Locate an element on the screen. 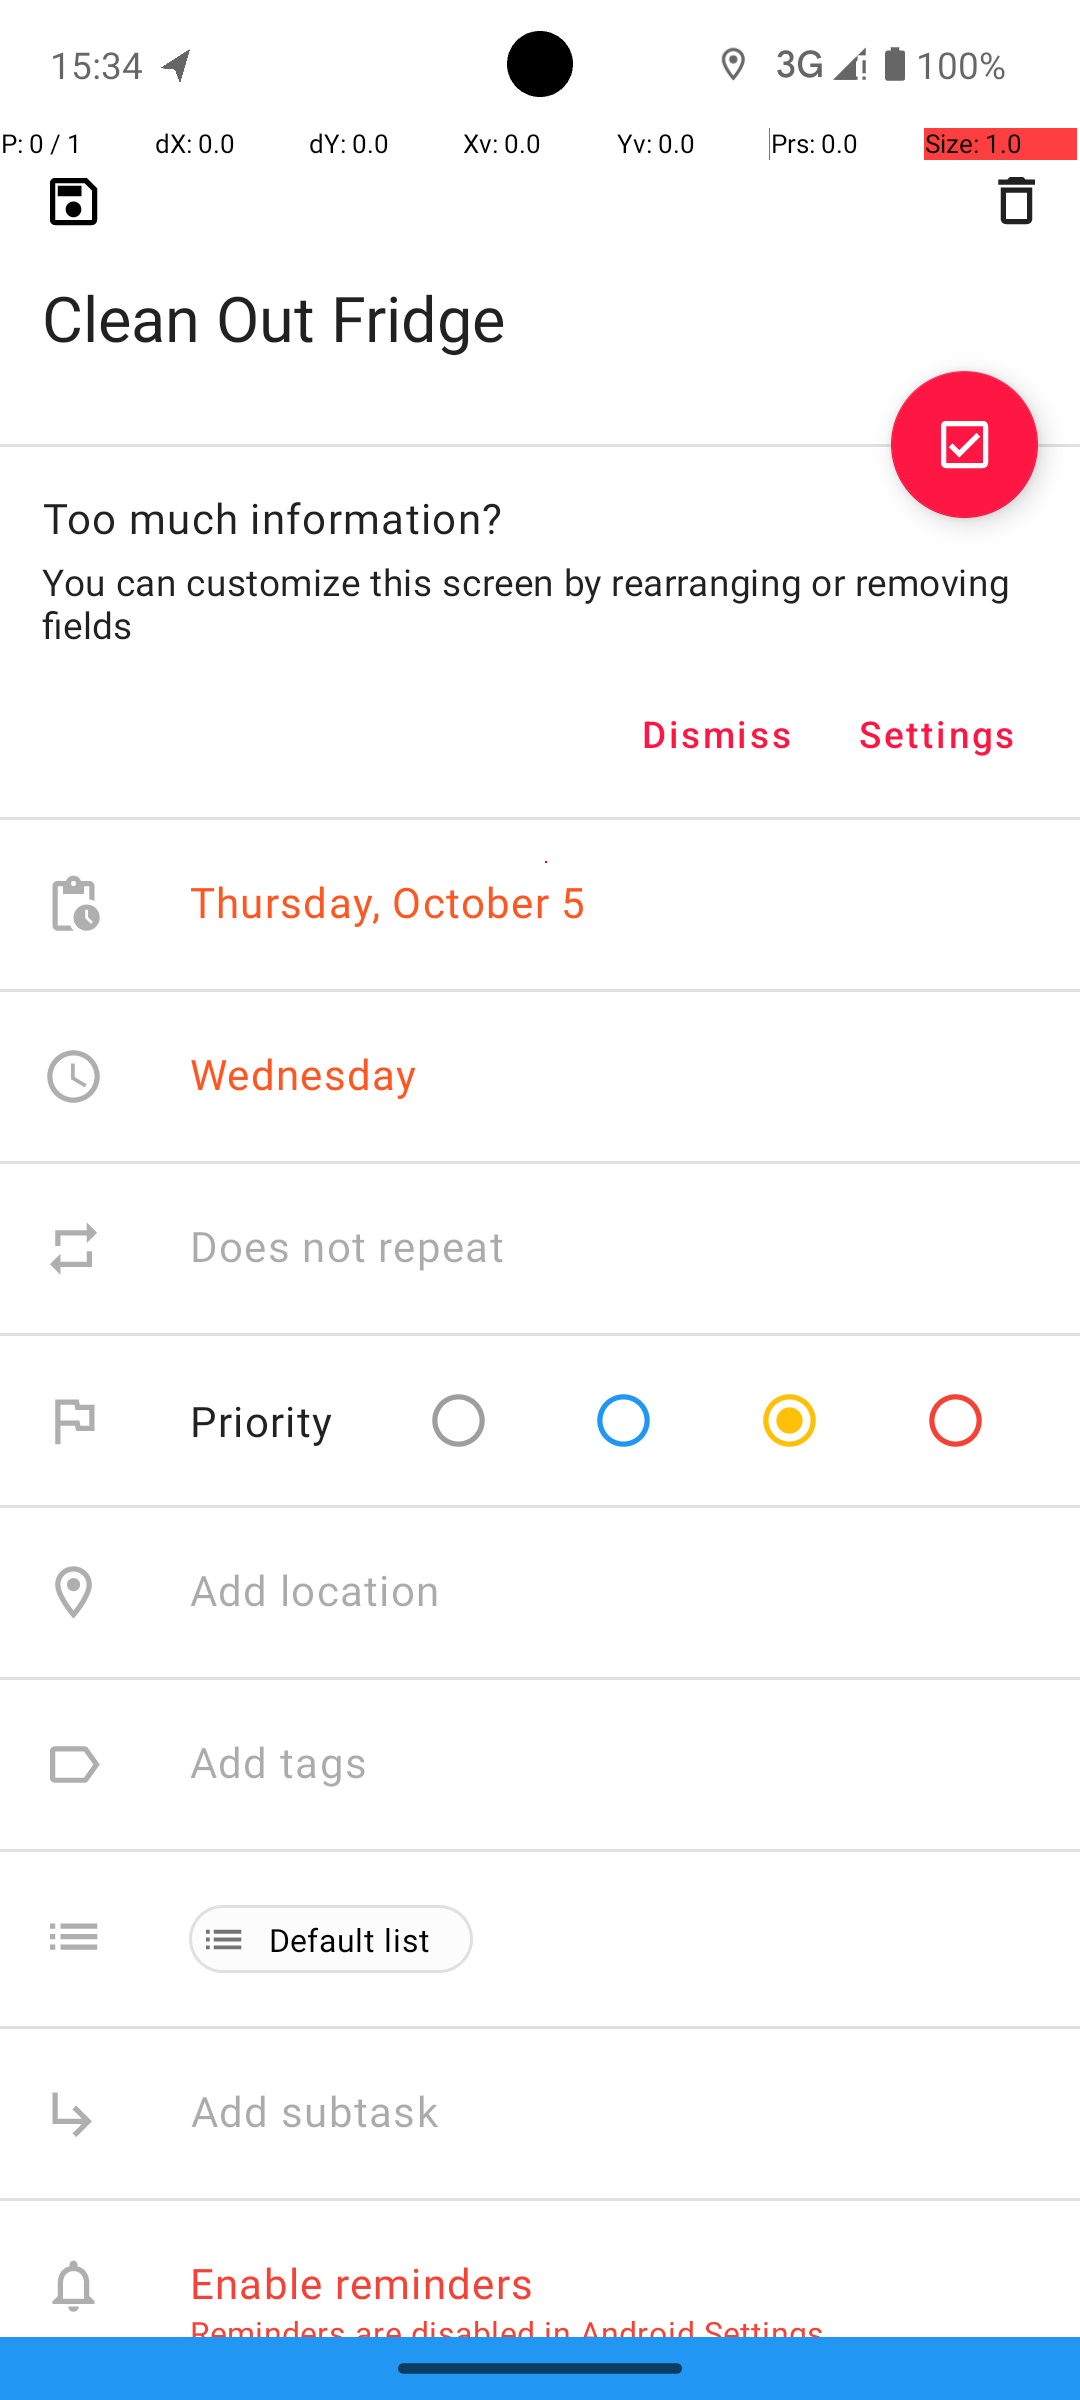  Reminders are disabled in Android Settings is located at coordinates (507, 2332).